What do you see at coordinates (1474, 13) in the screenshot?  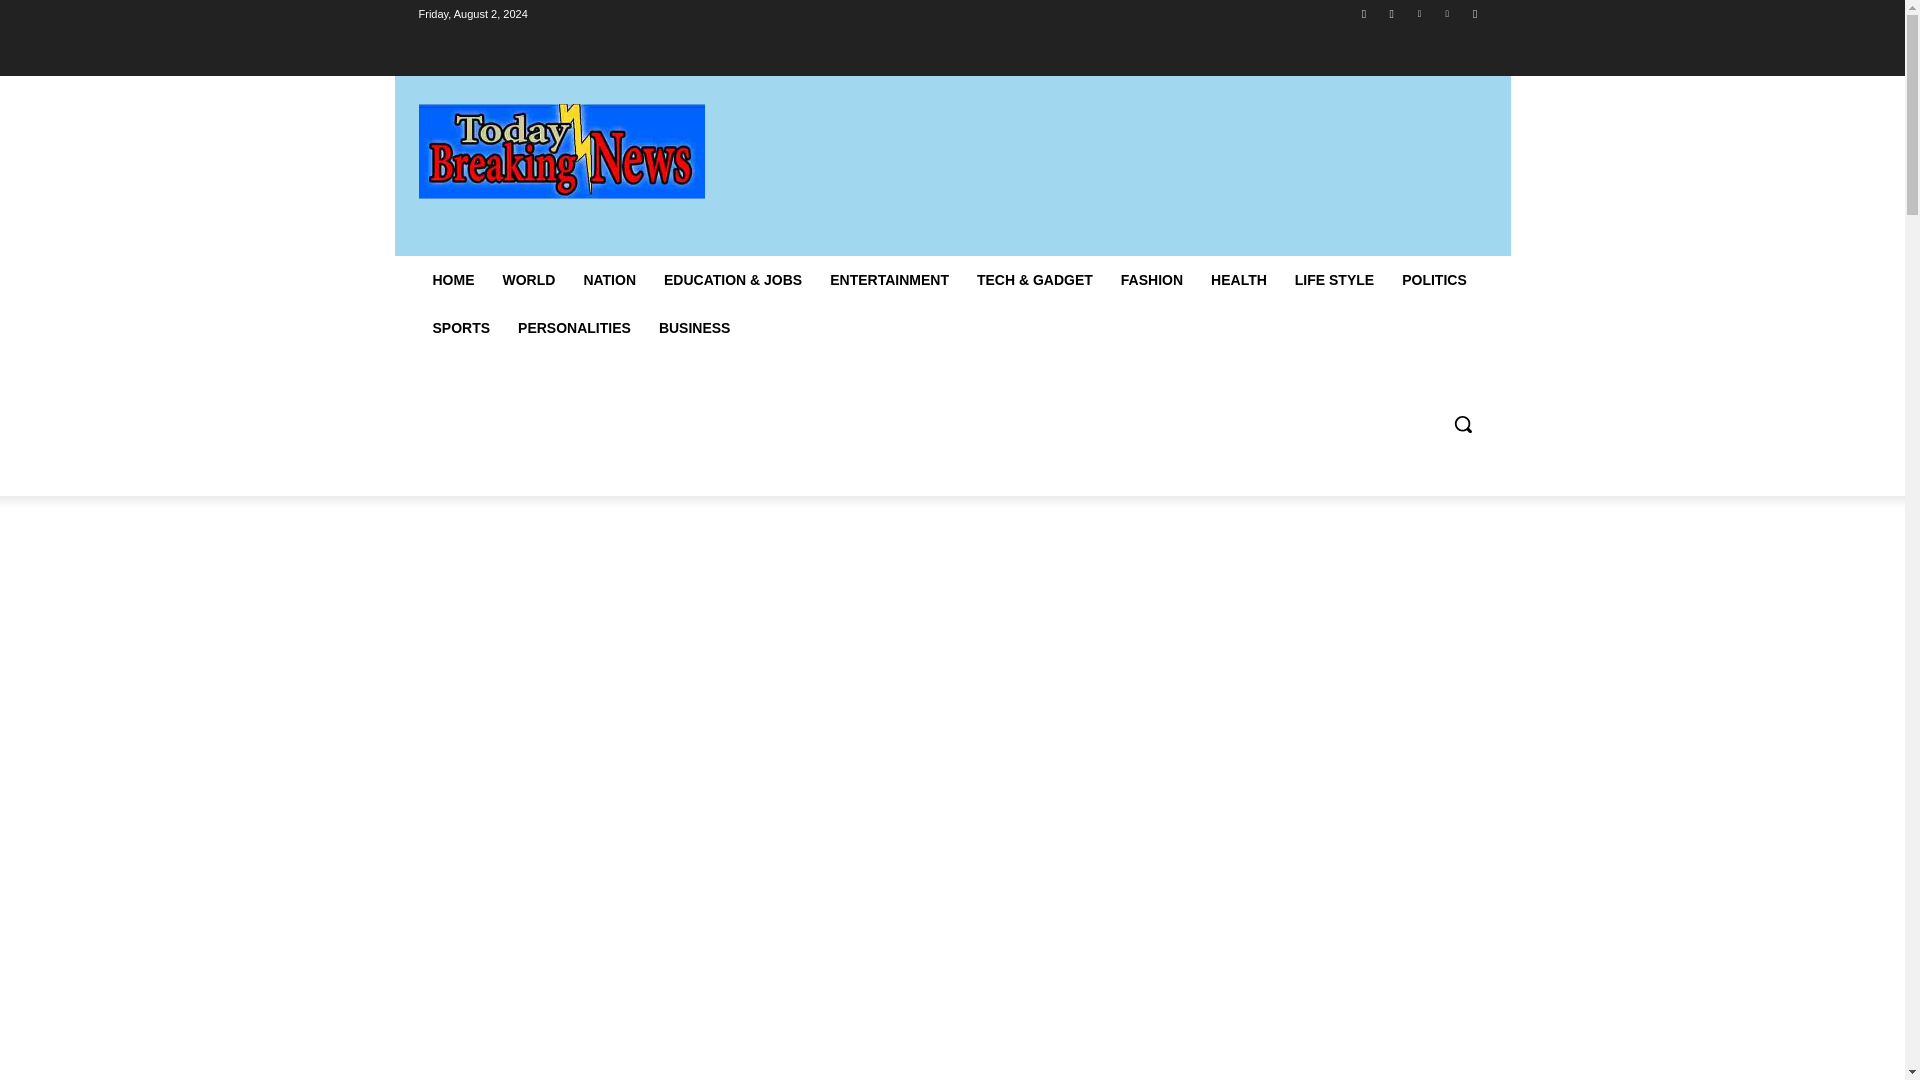 I see `Youtube` at bounding box center [1474, 13].